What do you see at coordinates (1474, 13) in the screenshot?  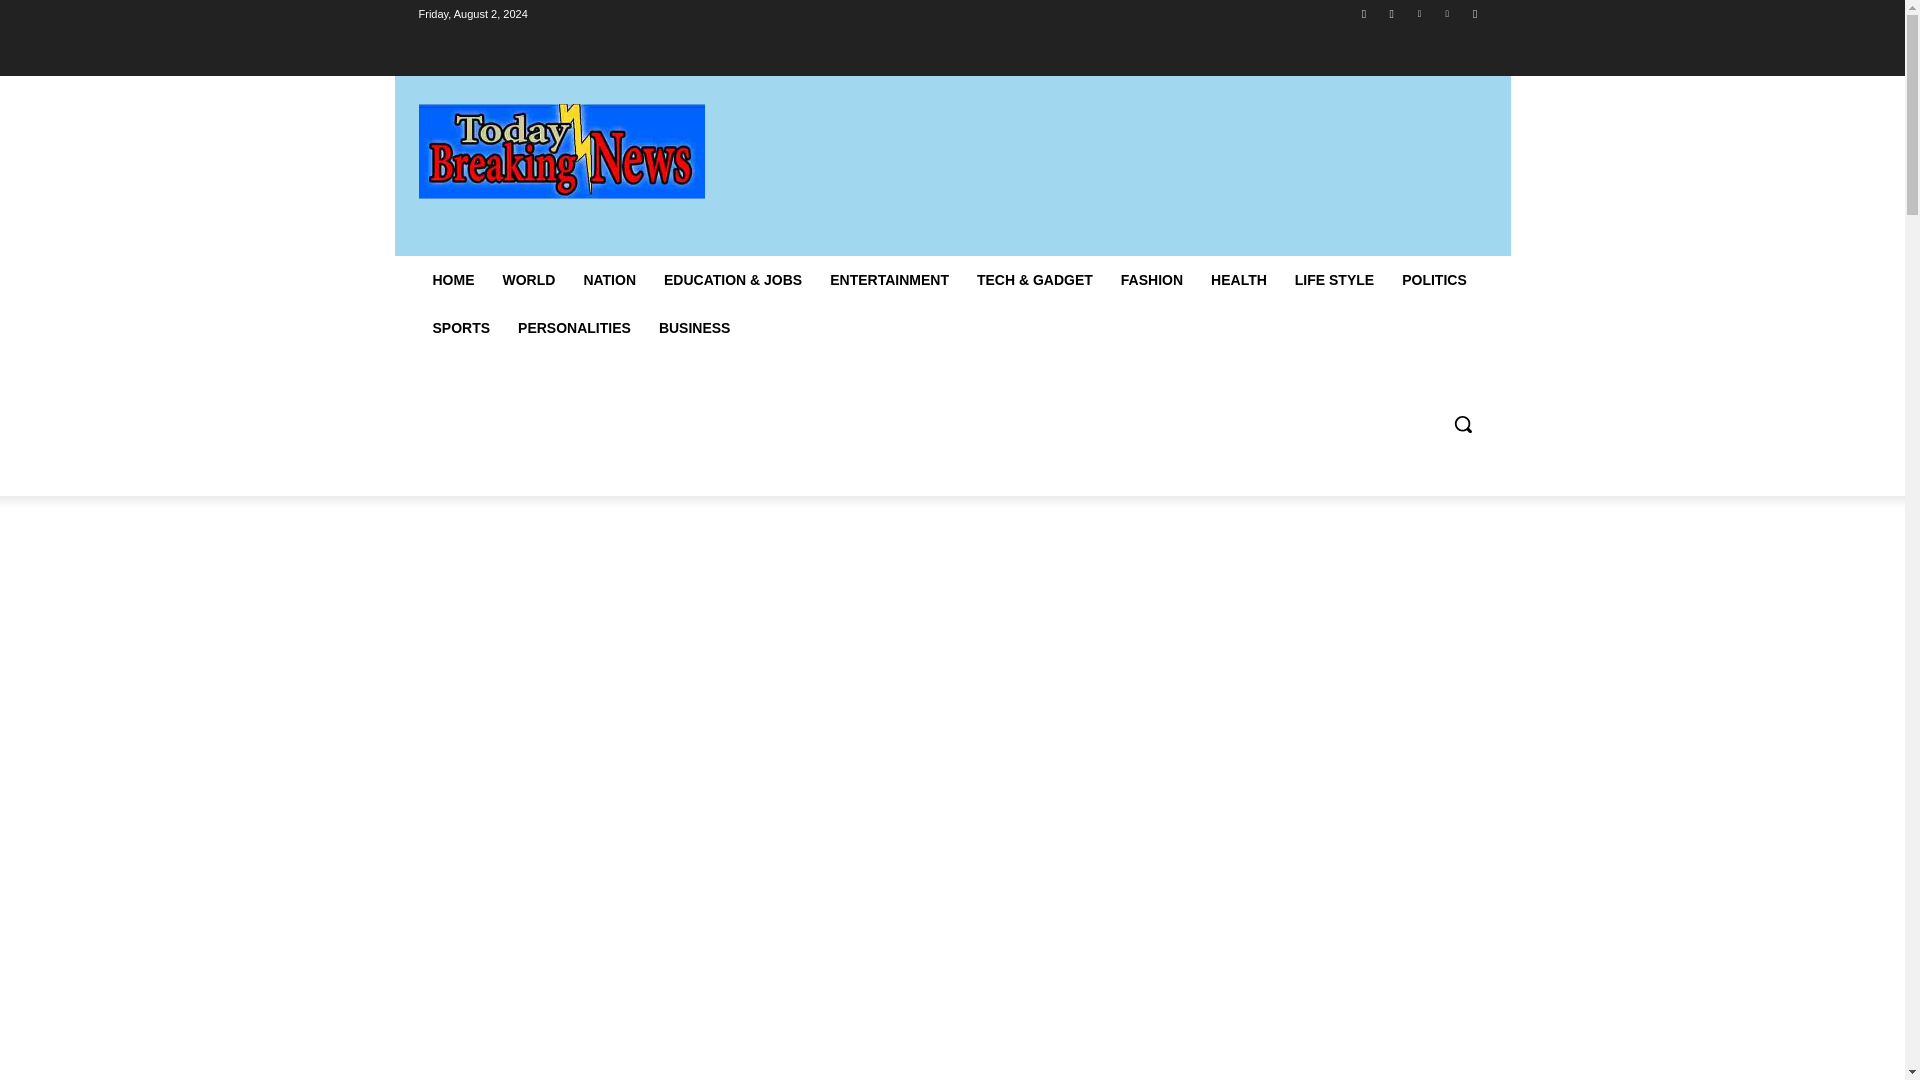 I see `Youtube` at bounding box center [1474, 13].